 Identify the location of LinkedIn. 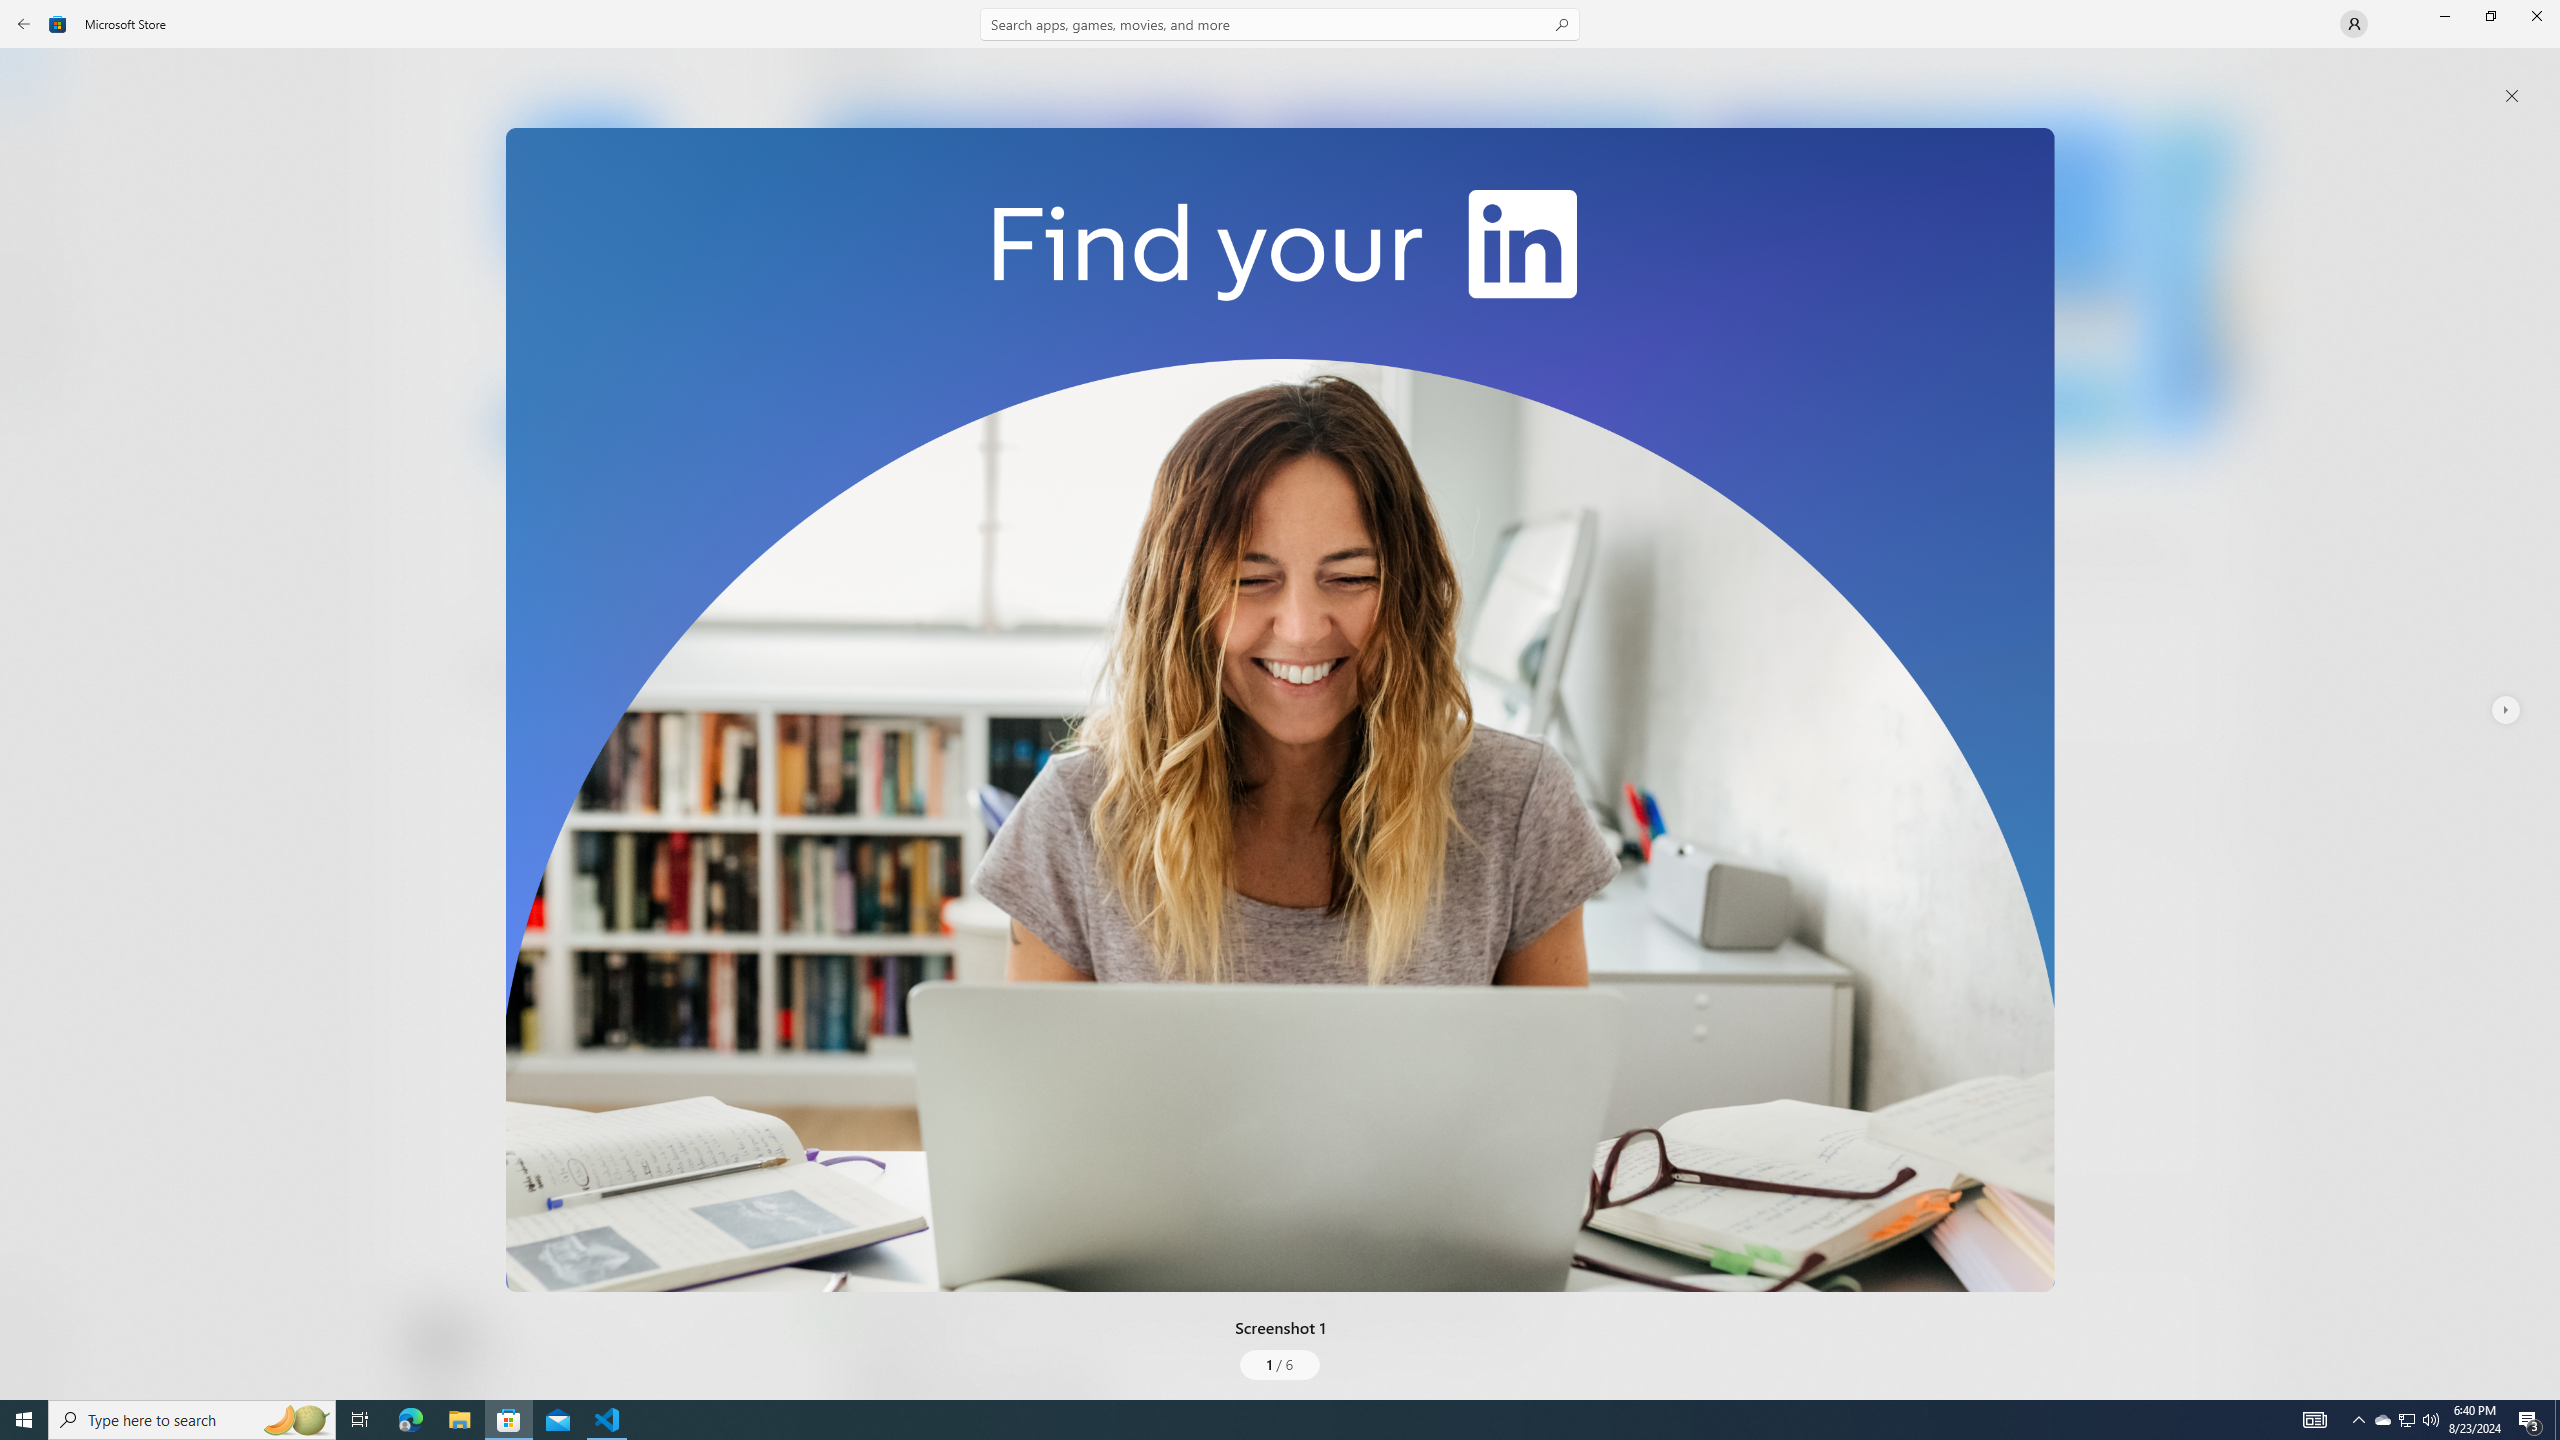
(586, 333).